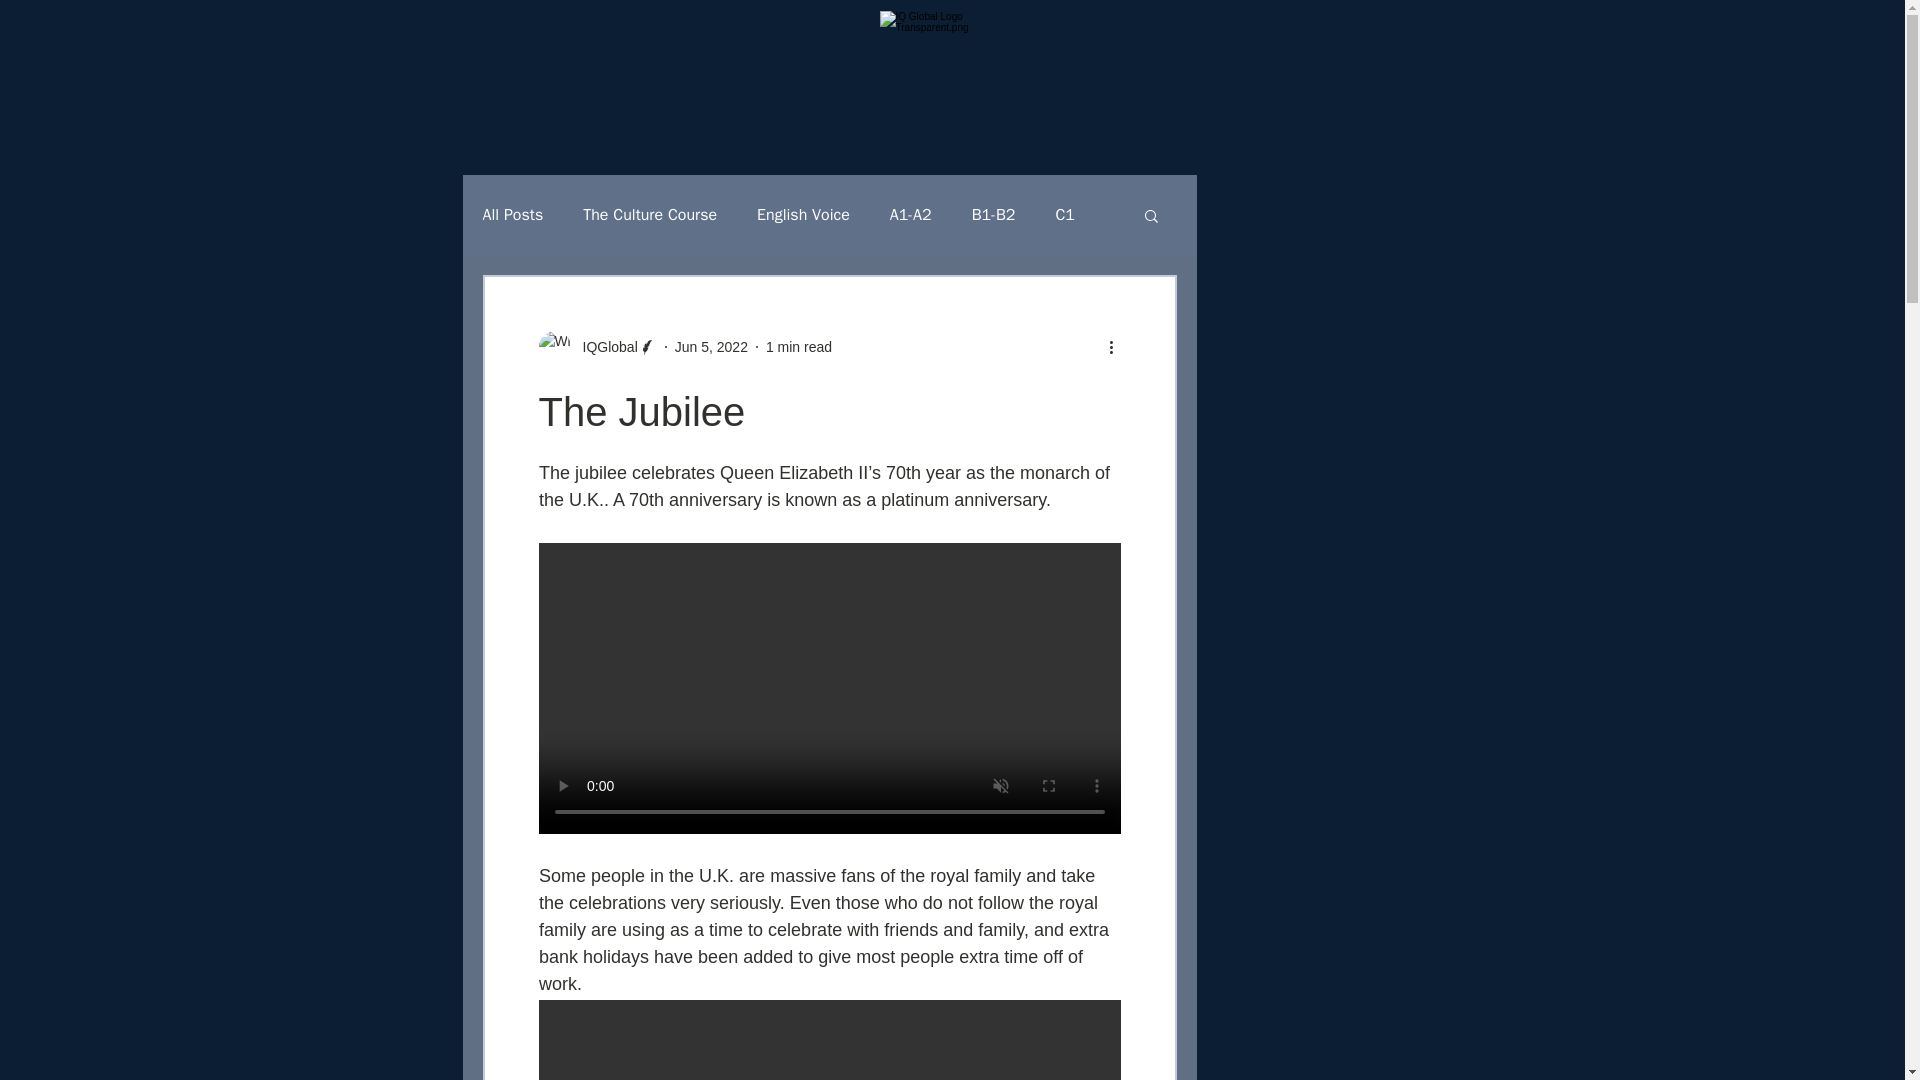 The image size is (1920, 1080). Describe the element at coordinates (1064, 214) in the screenshot. I see `C1` at that location.